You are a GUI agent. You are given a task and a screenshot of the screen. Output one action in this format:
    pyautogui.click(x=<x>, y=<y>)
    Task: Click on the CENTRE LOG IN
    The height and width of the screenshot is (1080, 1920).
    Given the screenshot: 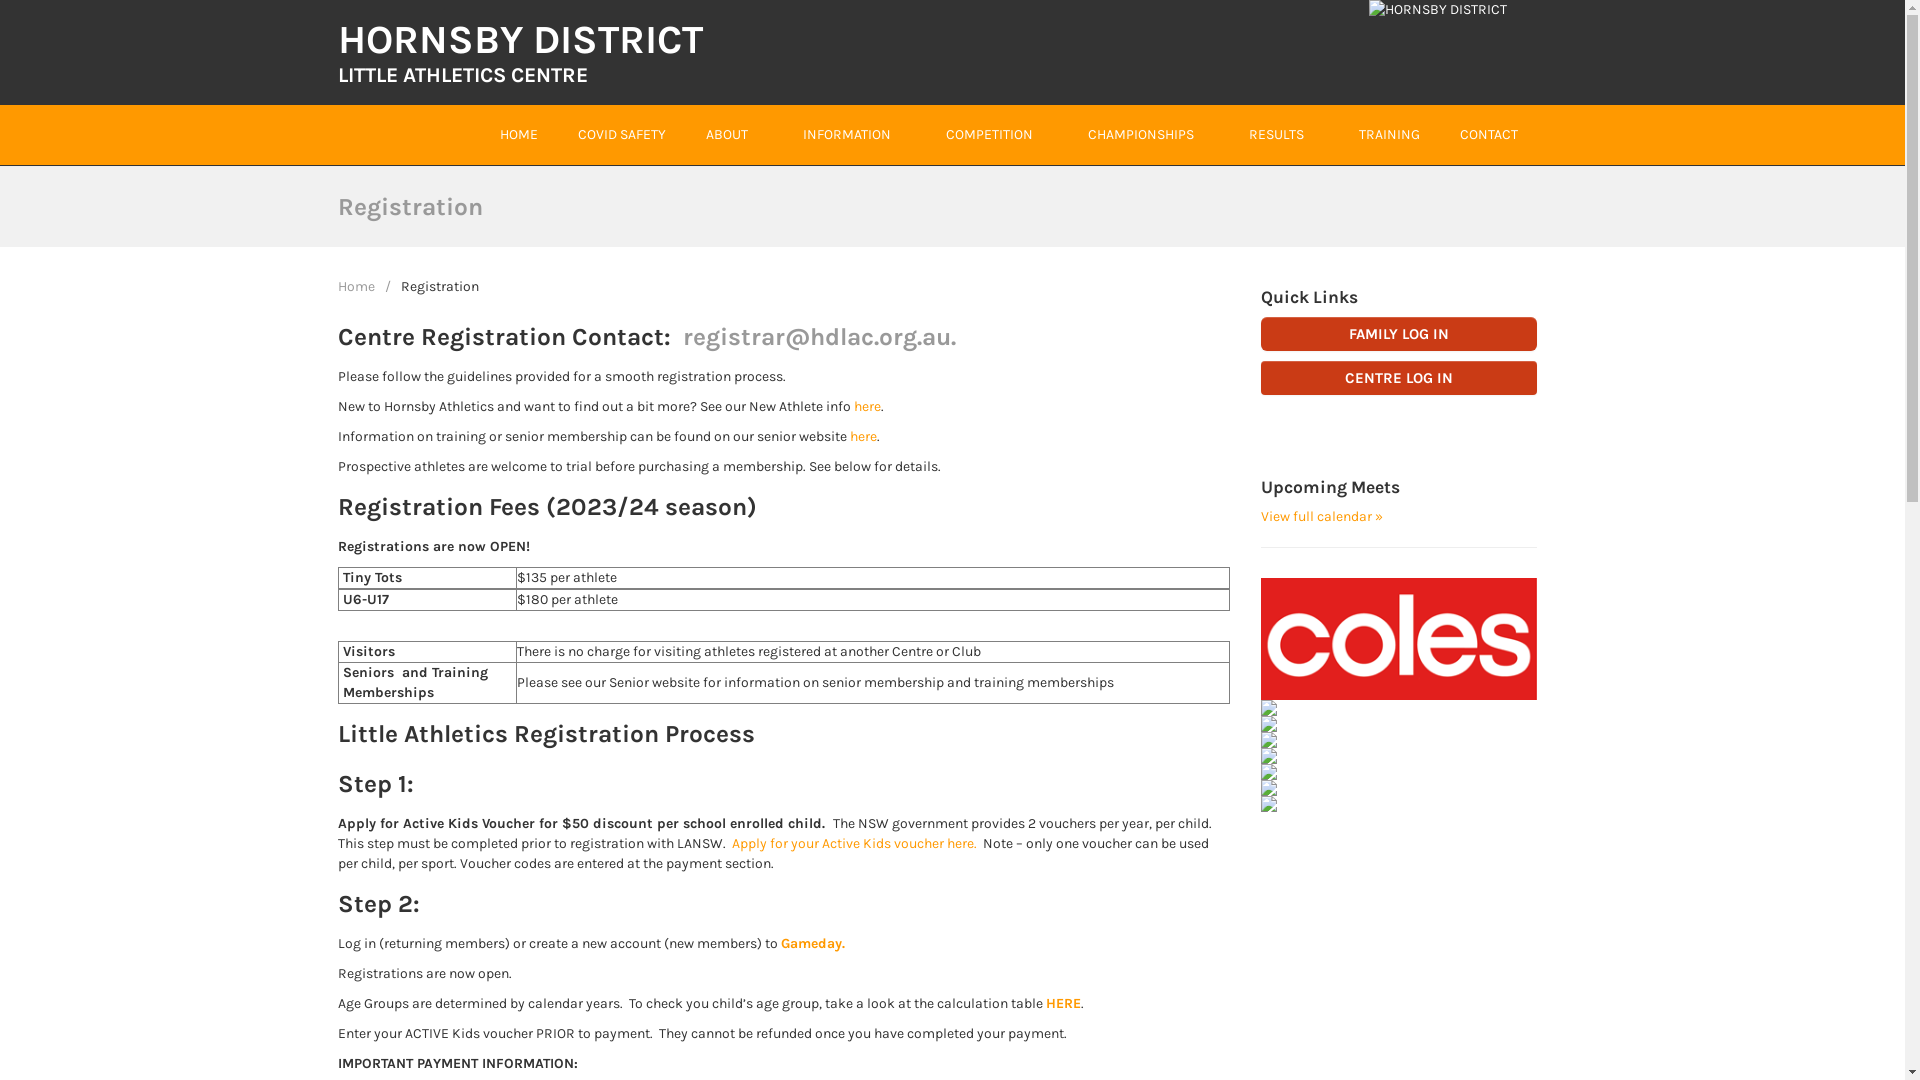 What is the action you would take?
    pyautogui.click(x=1400, y=378)
    